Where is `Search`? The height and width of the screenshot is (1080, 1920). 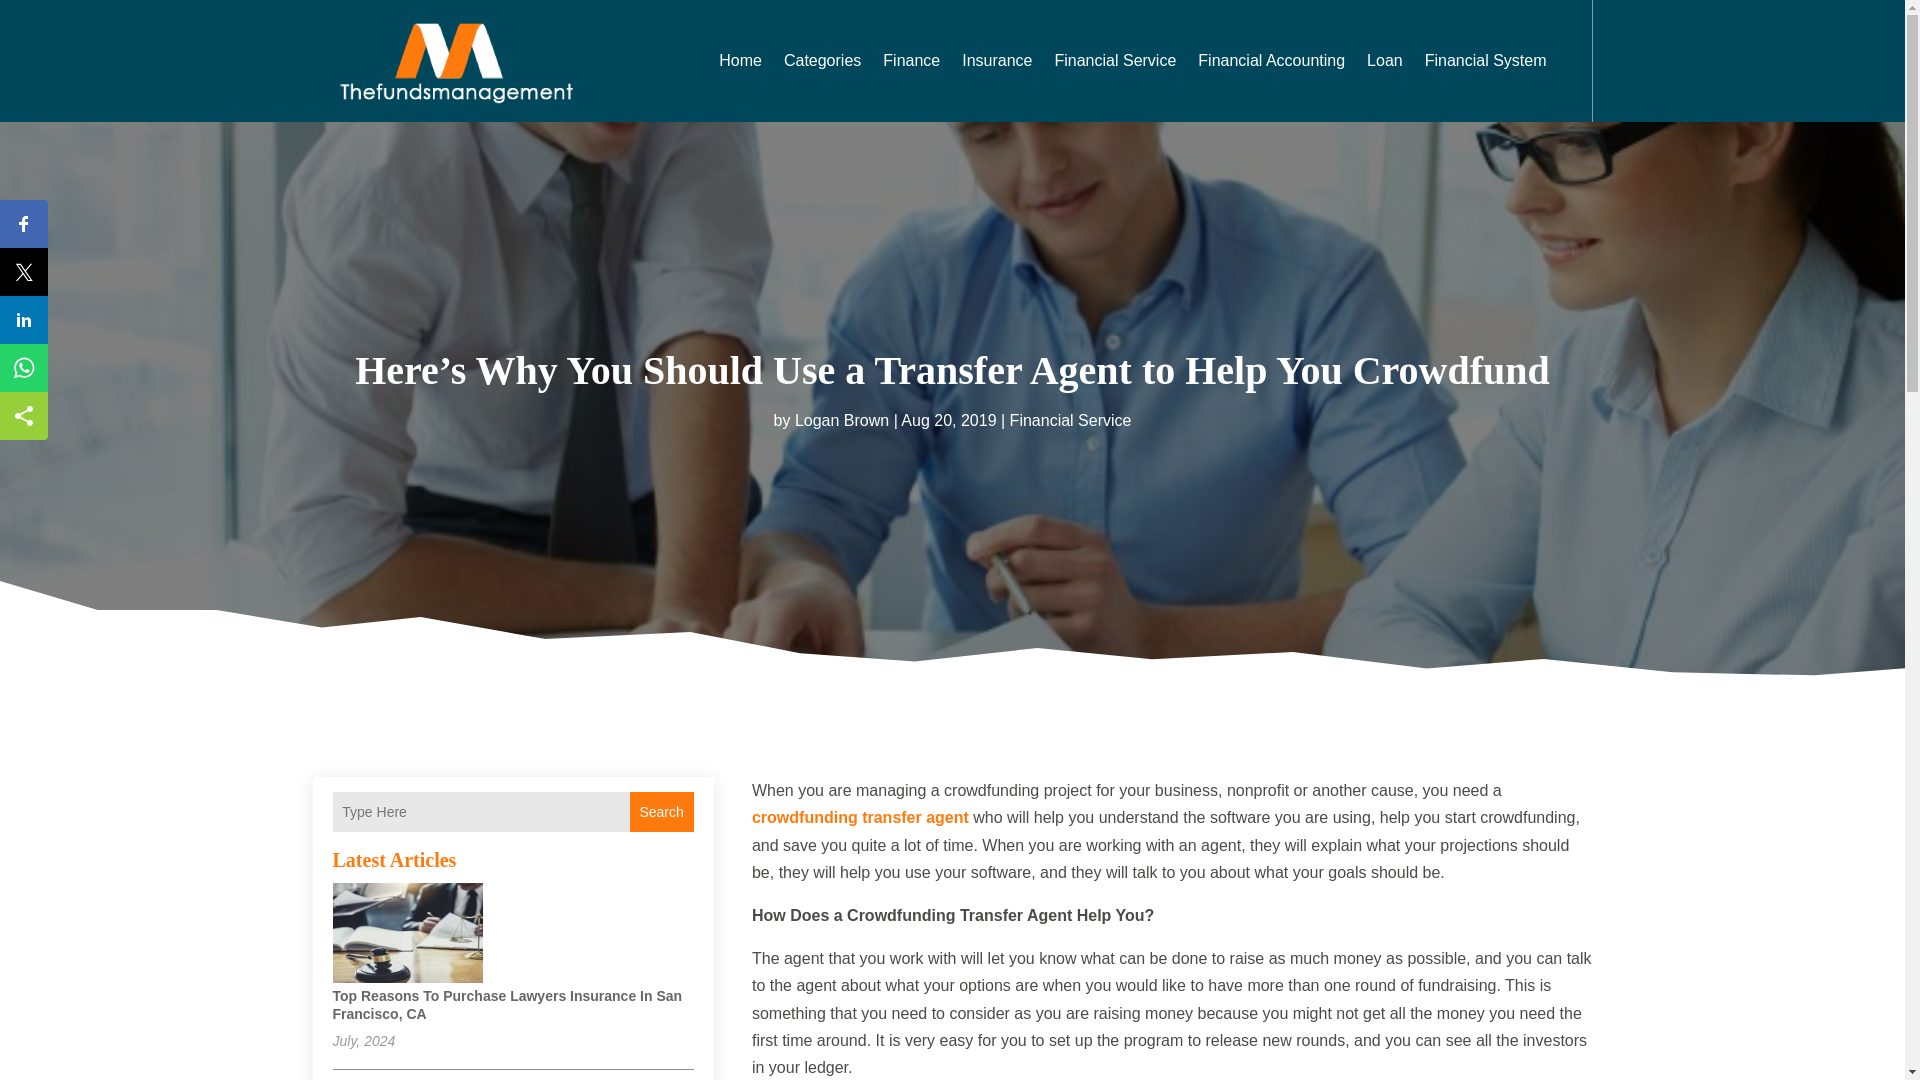
Search is located at coordinates (661, 811).